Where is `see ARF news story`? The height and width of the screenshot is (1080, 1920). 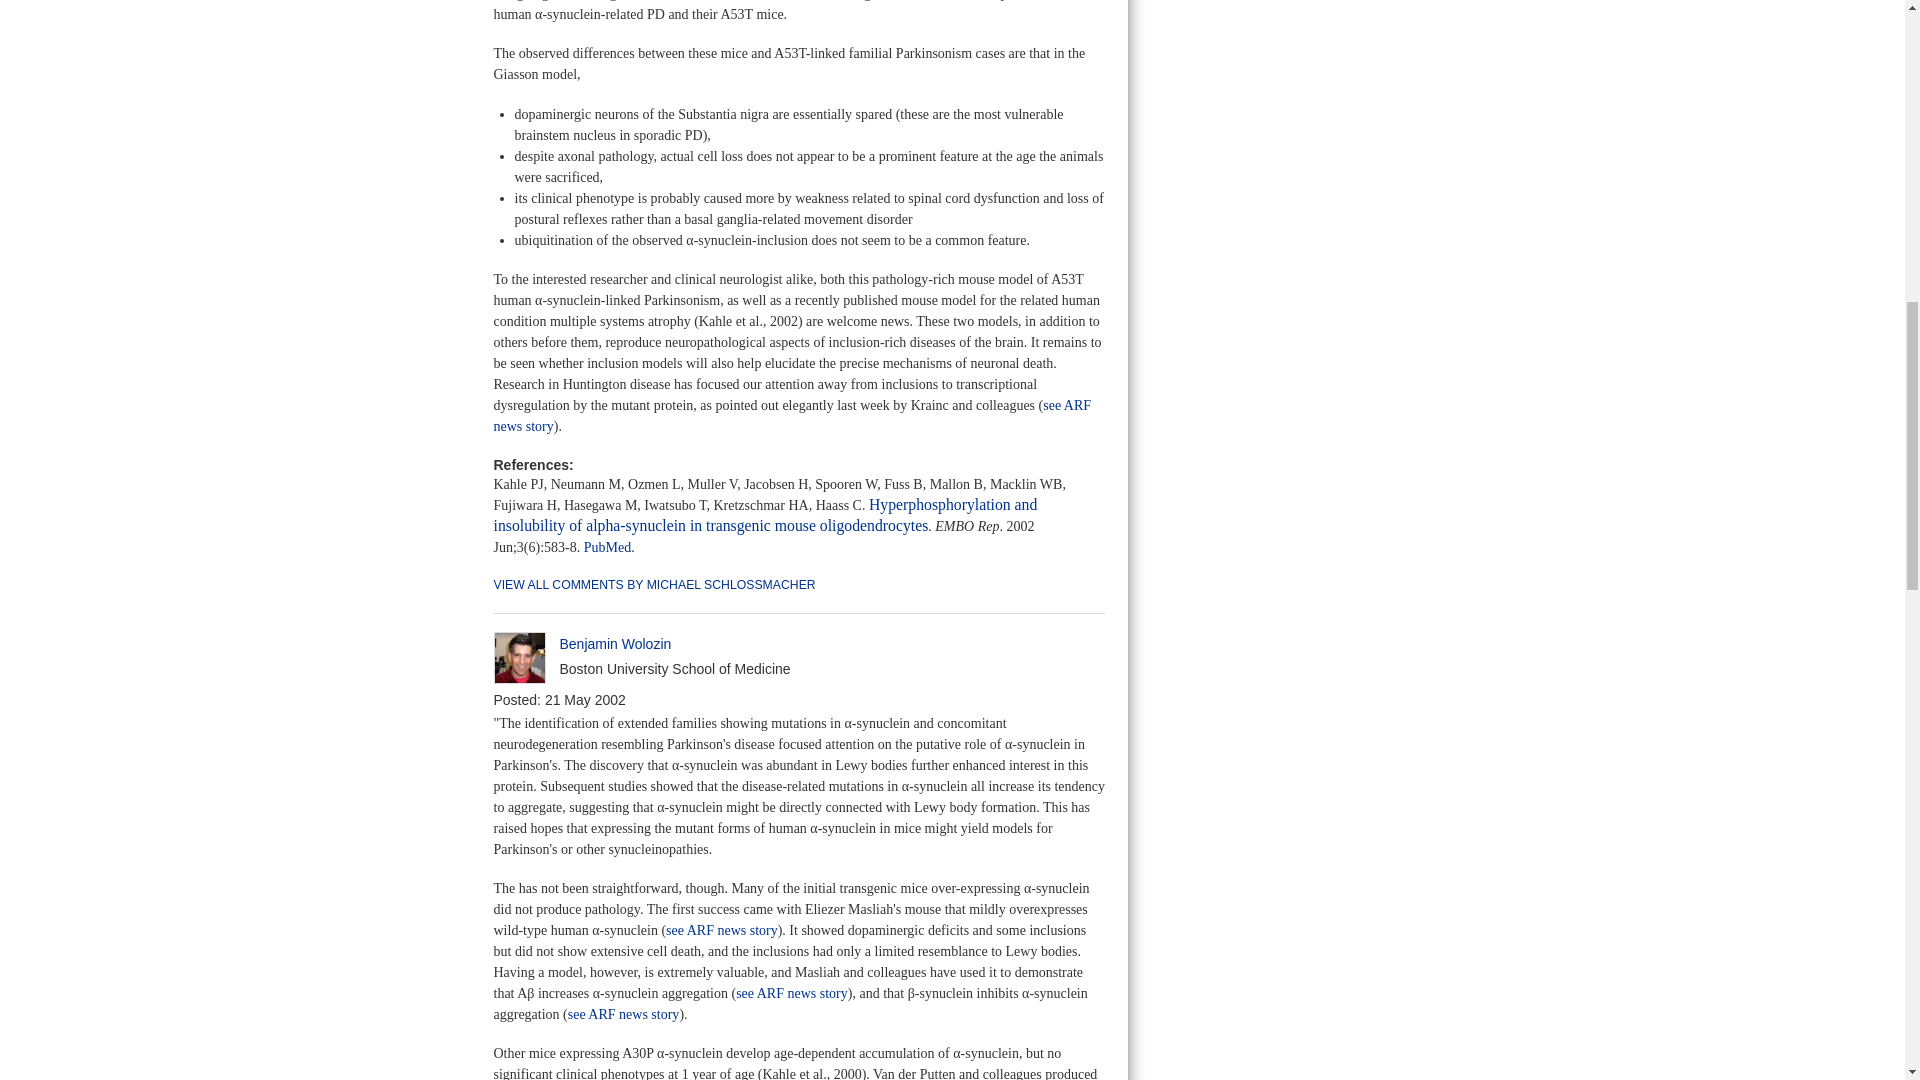 see ARF news story is located at coordinates (722, 930).